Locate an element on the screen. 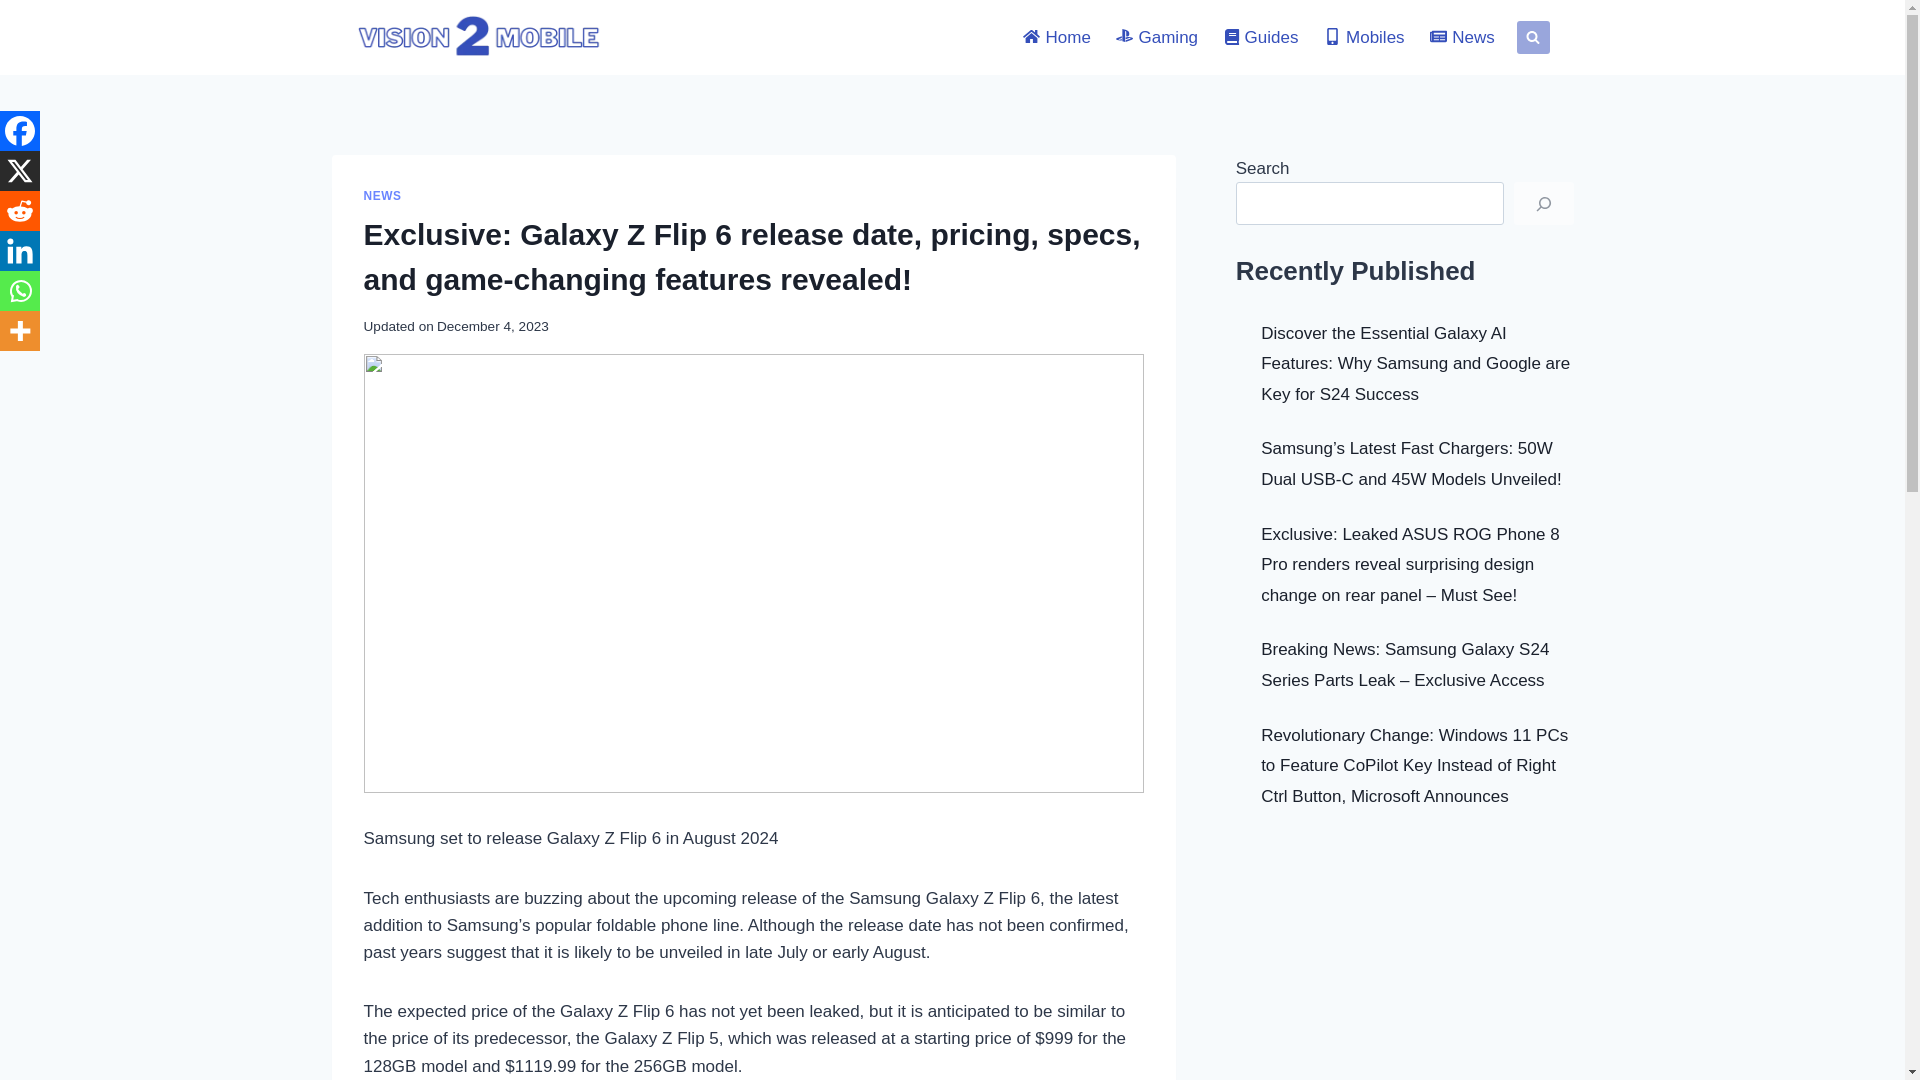  Mobiles is located at coordinates (1364, 38).